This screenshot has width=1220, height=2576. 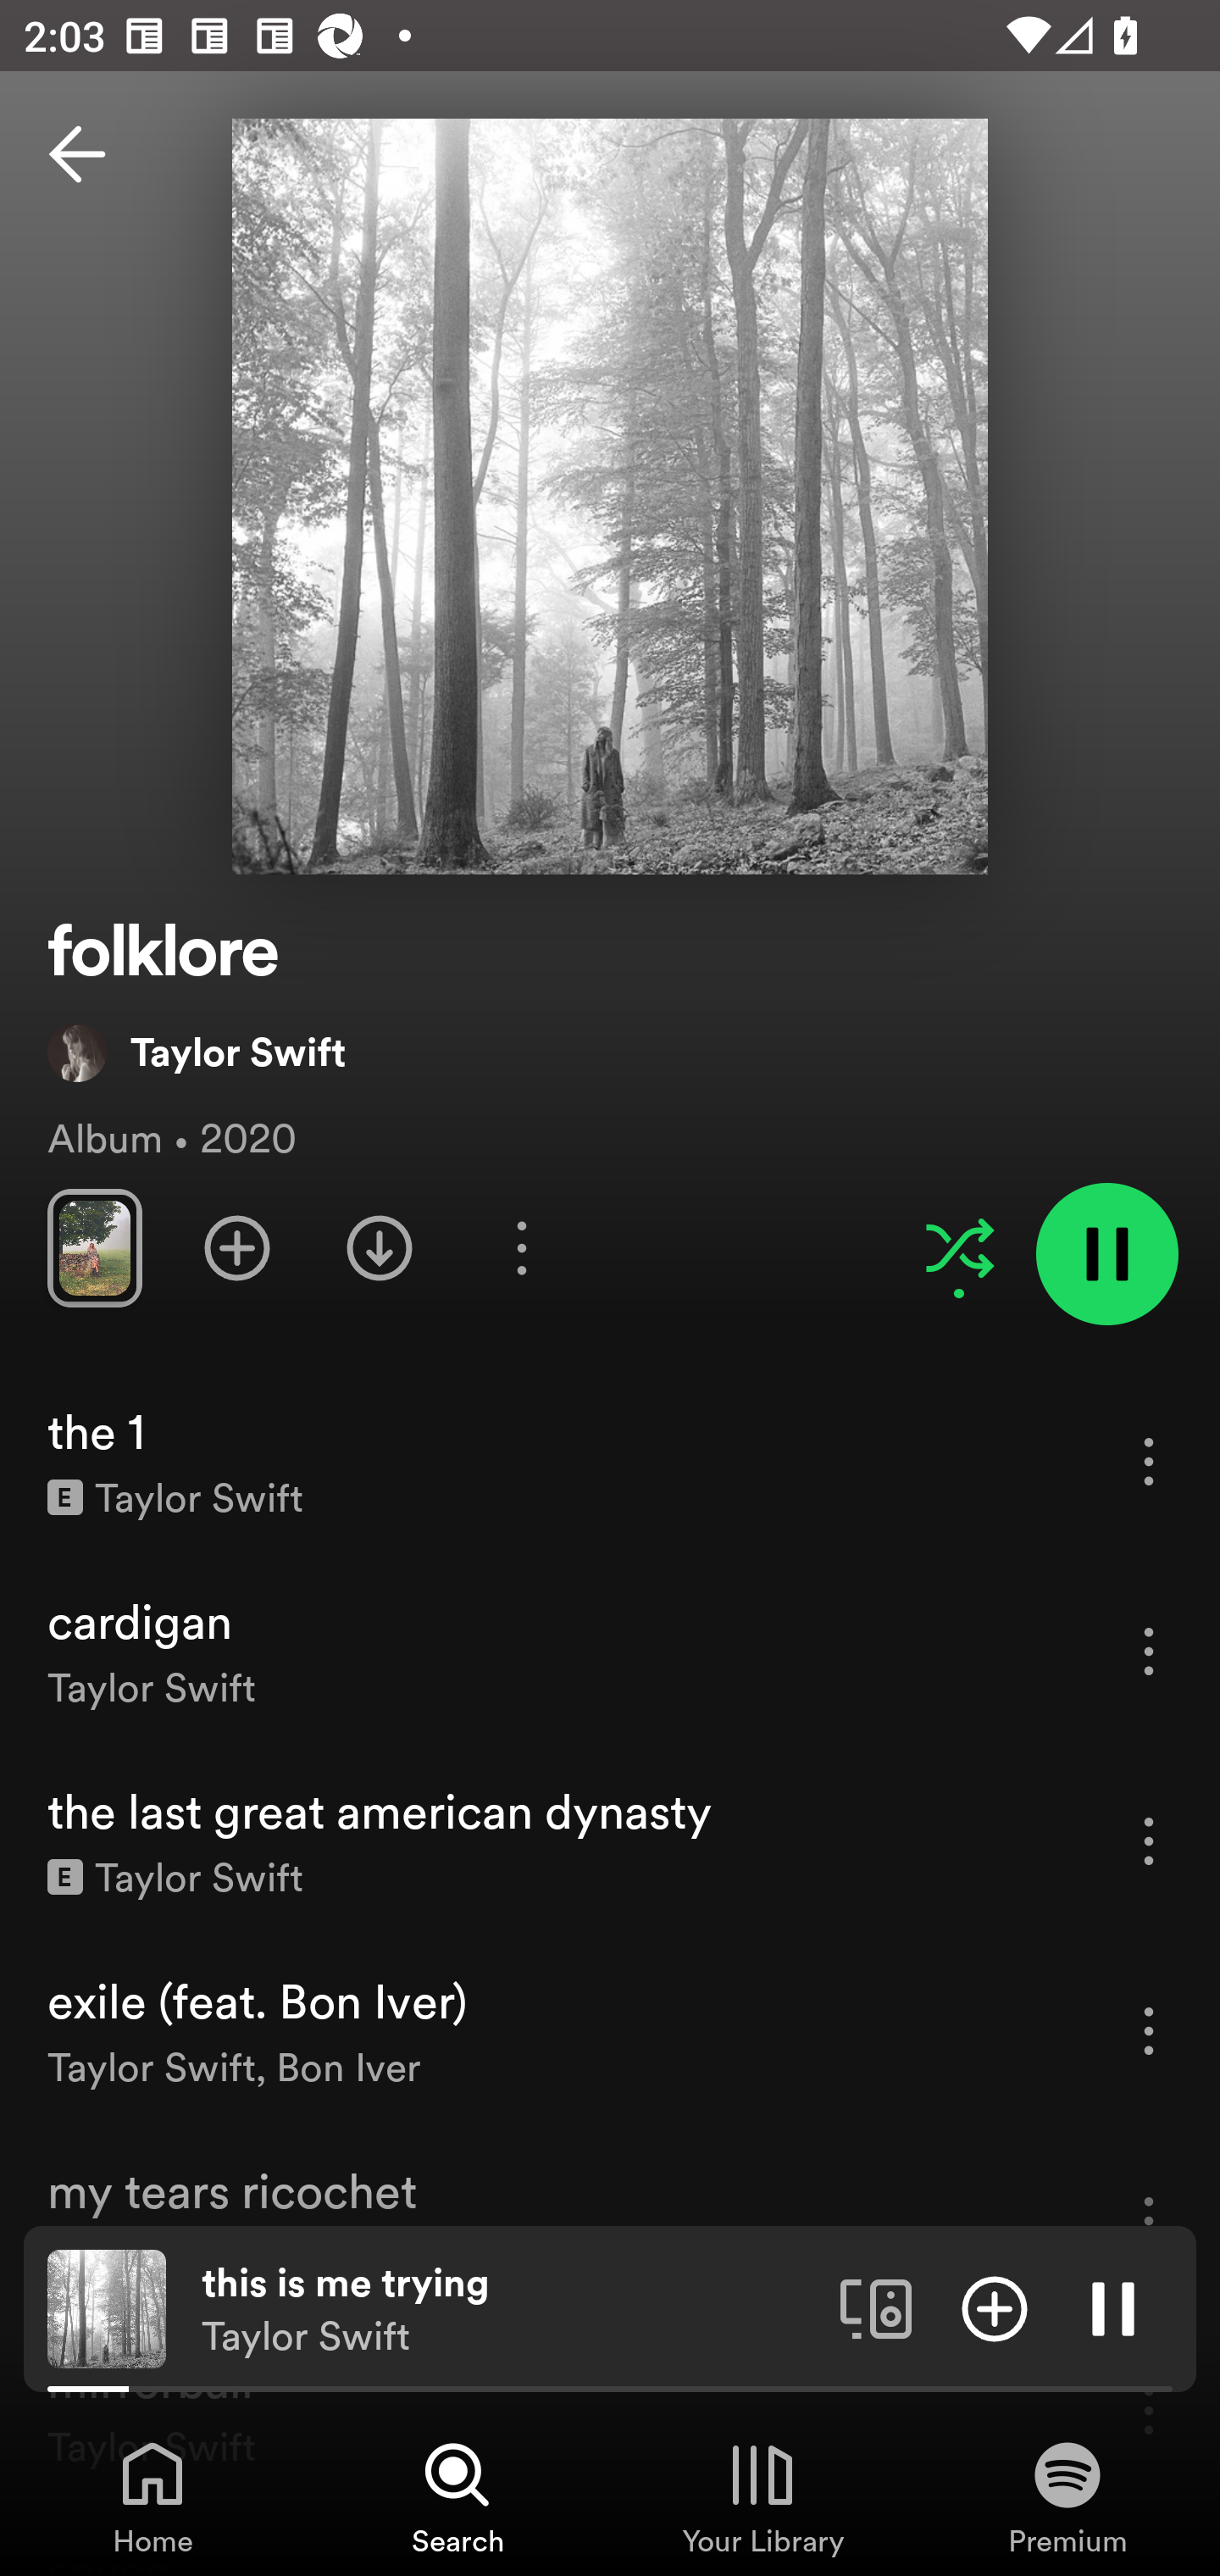 I want to click on More options for song cardigan, so click(x=1149, y=1651).